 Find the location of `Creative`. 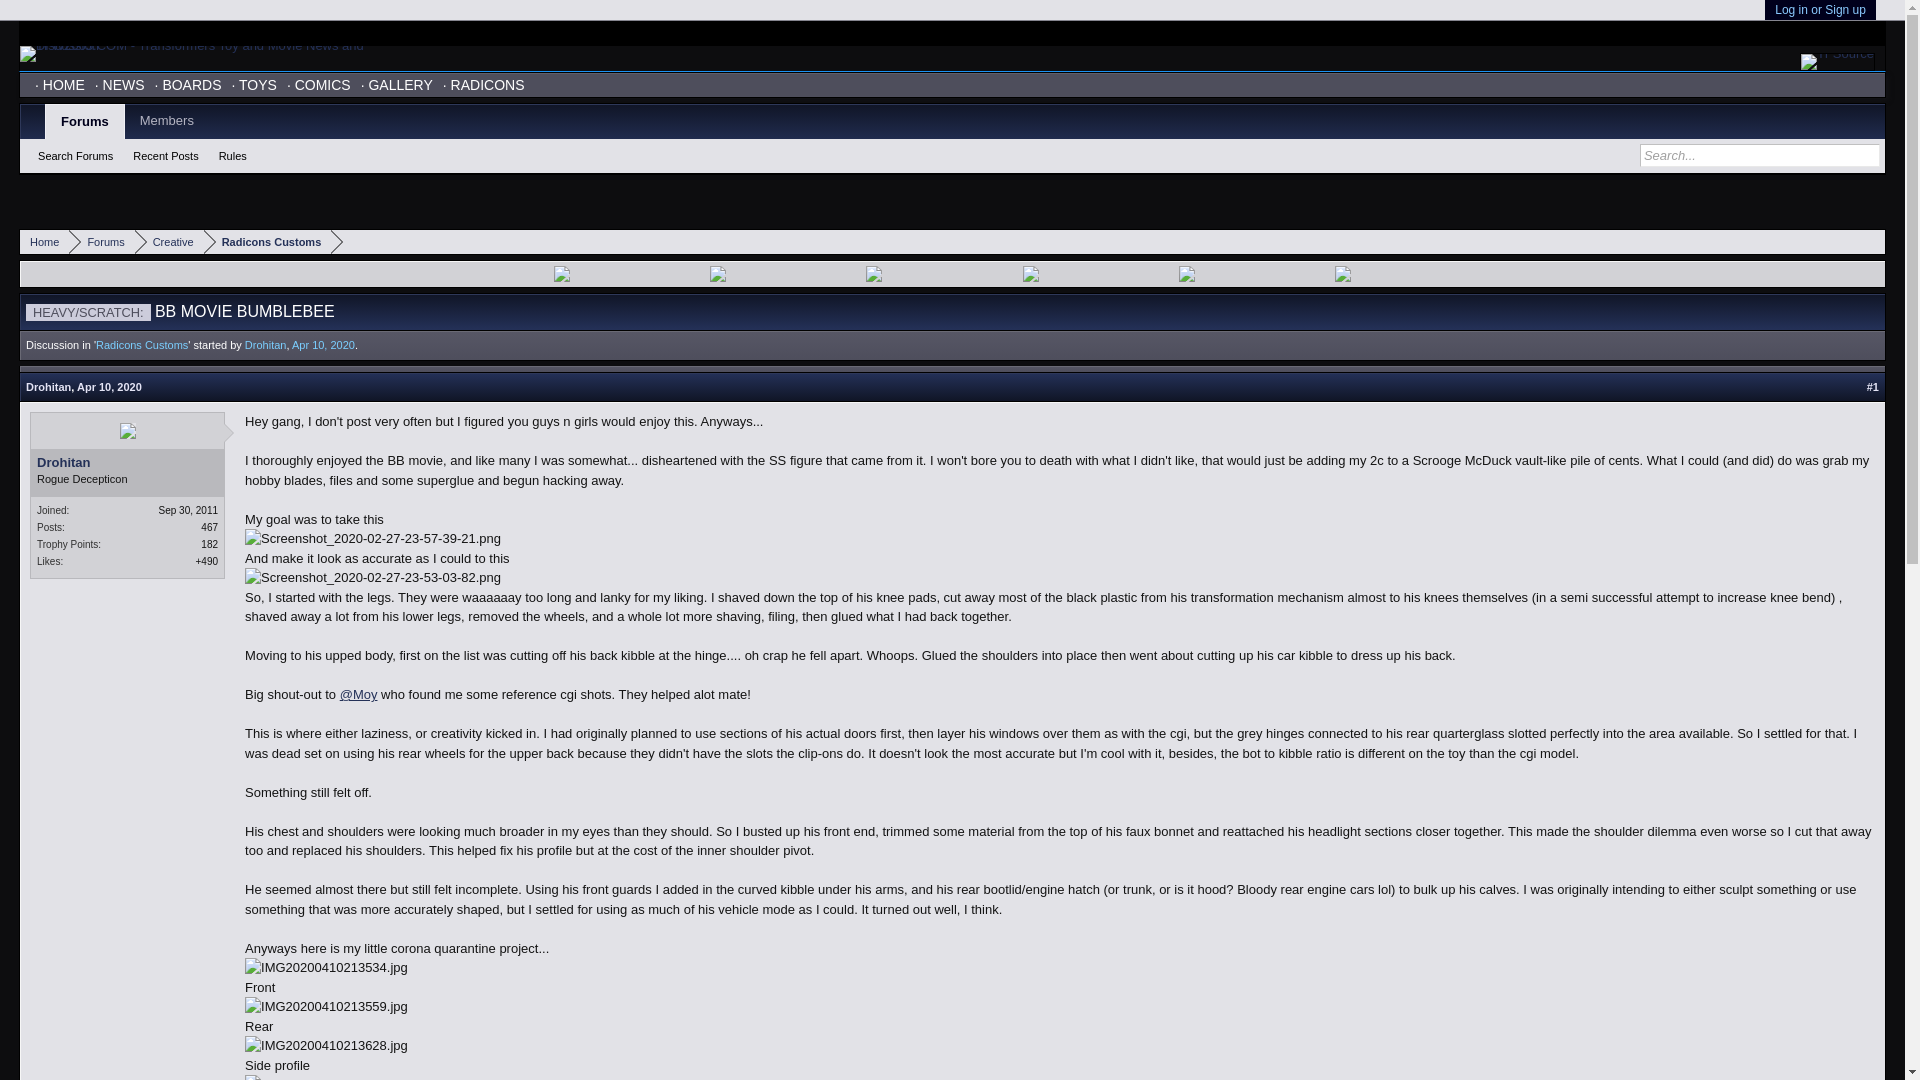

Creative is located at coordinates (168, 242).